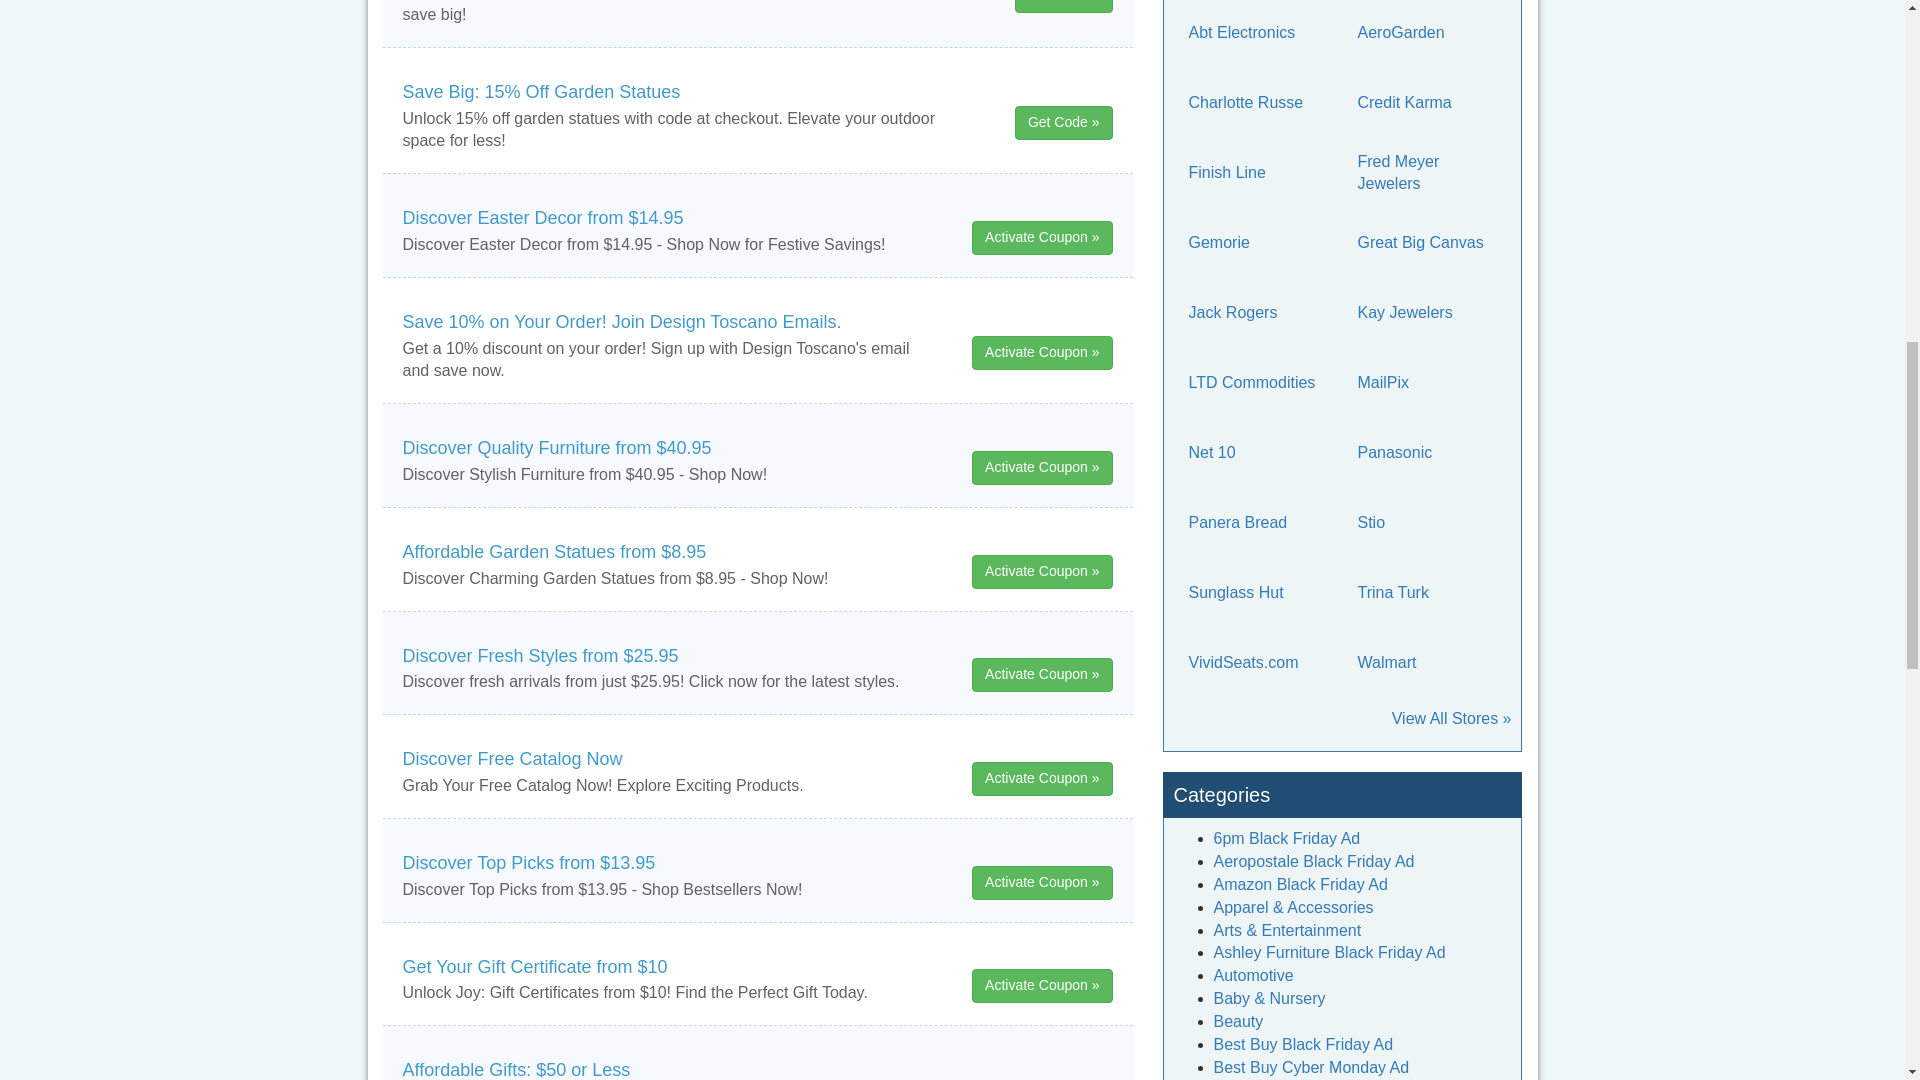  Describe the element at coordinates (1426, 172) in the screenshot. I see `Fred Meyer Jewelers` at that location.